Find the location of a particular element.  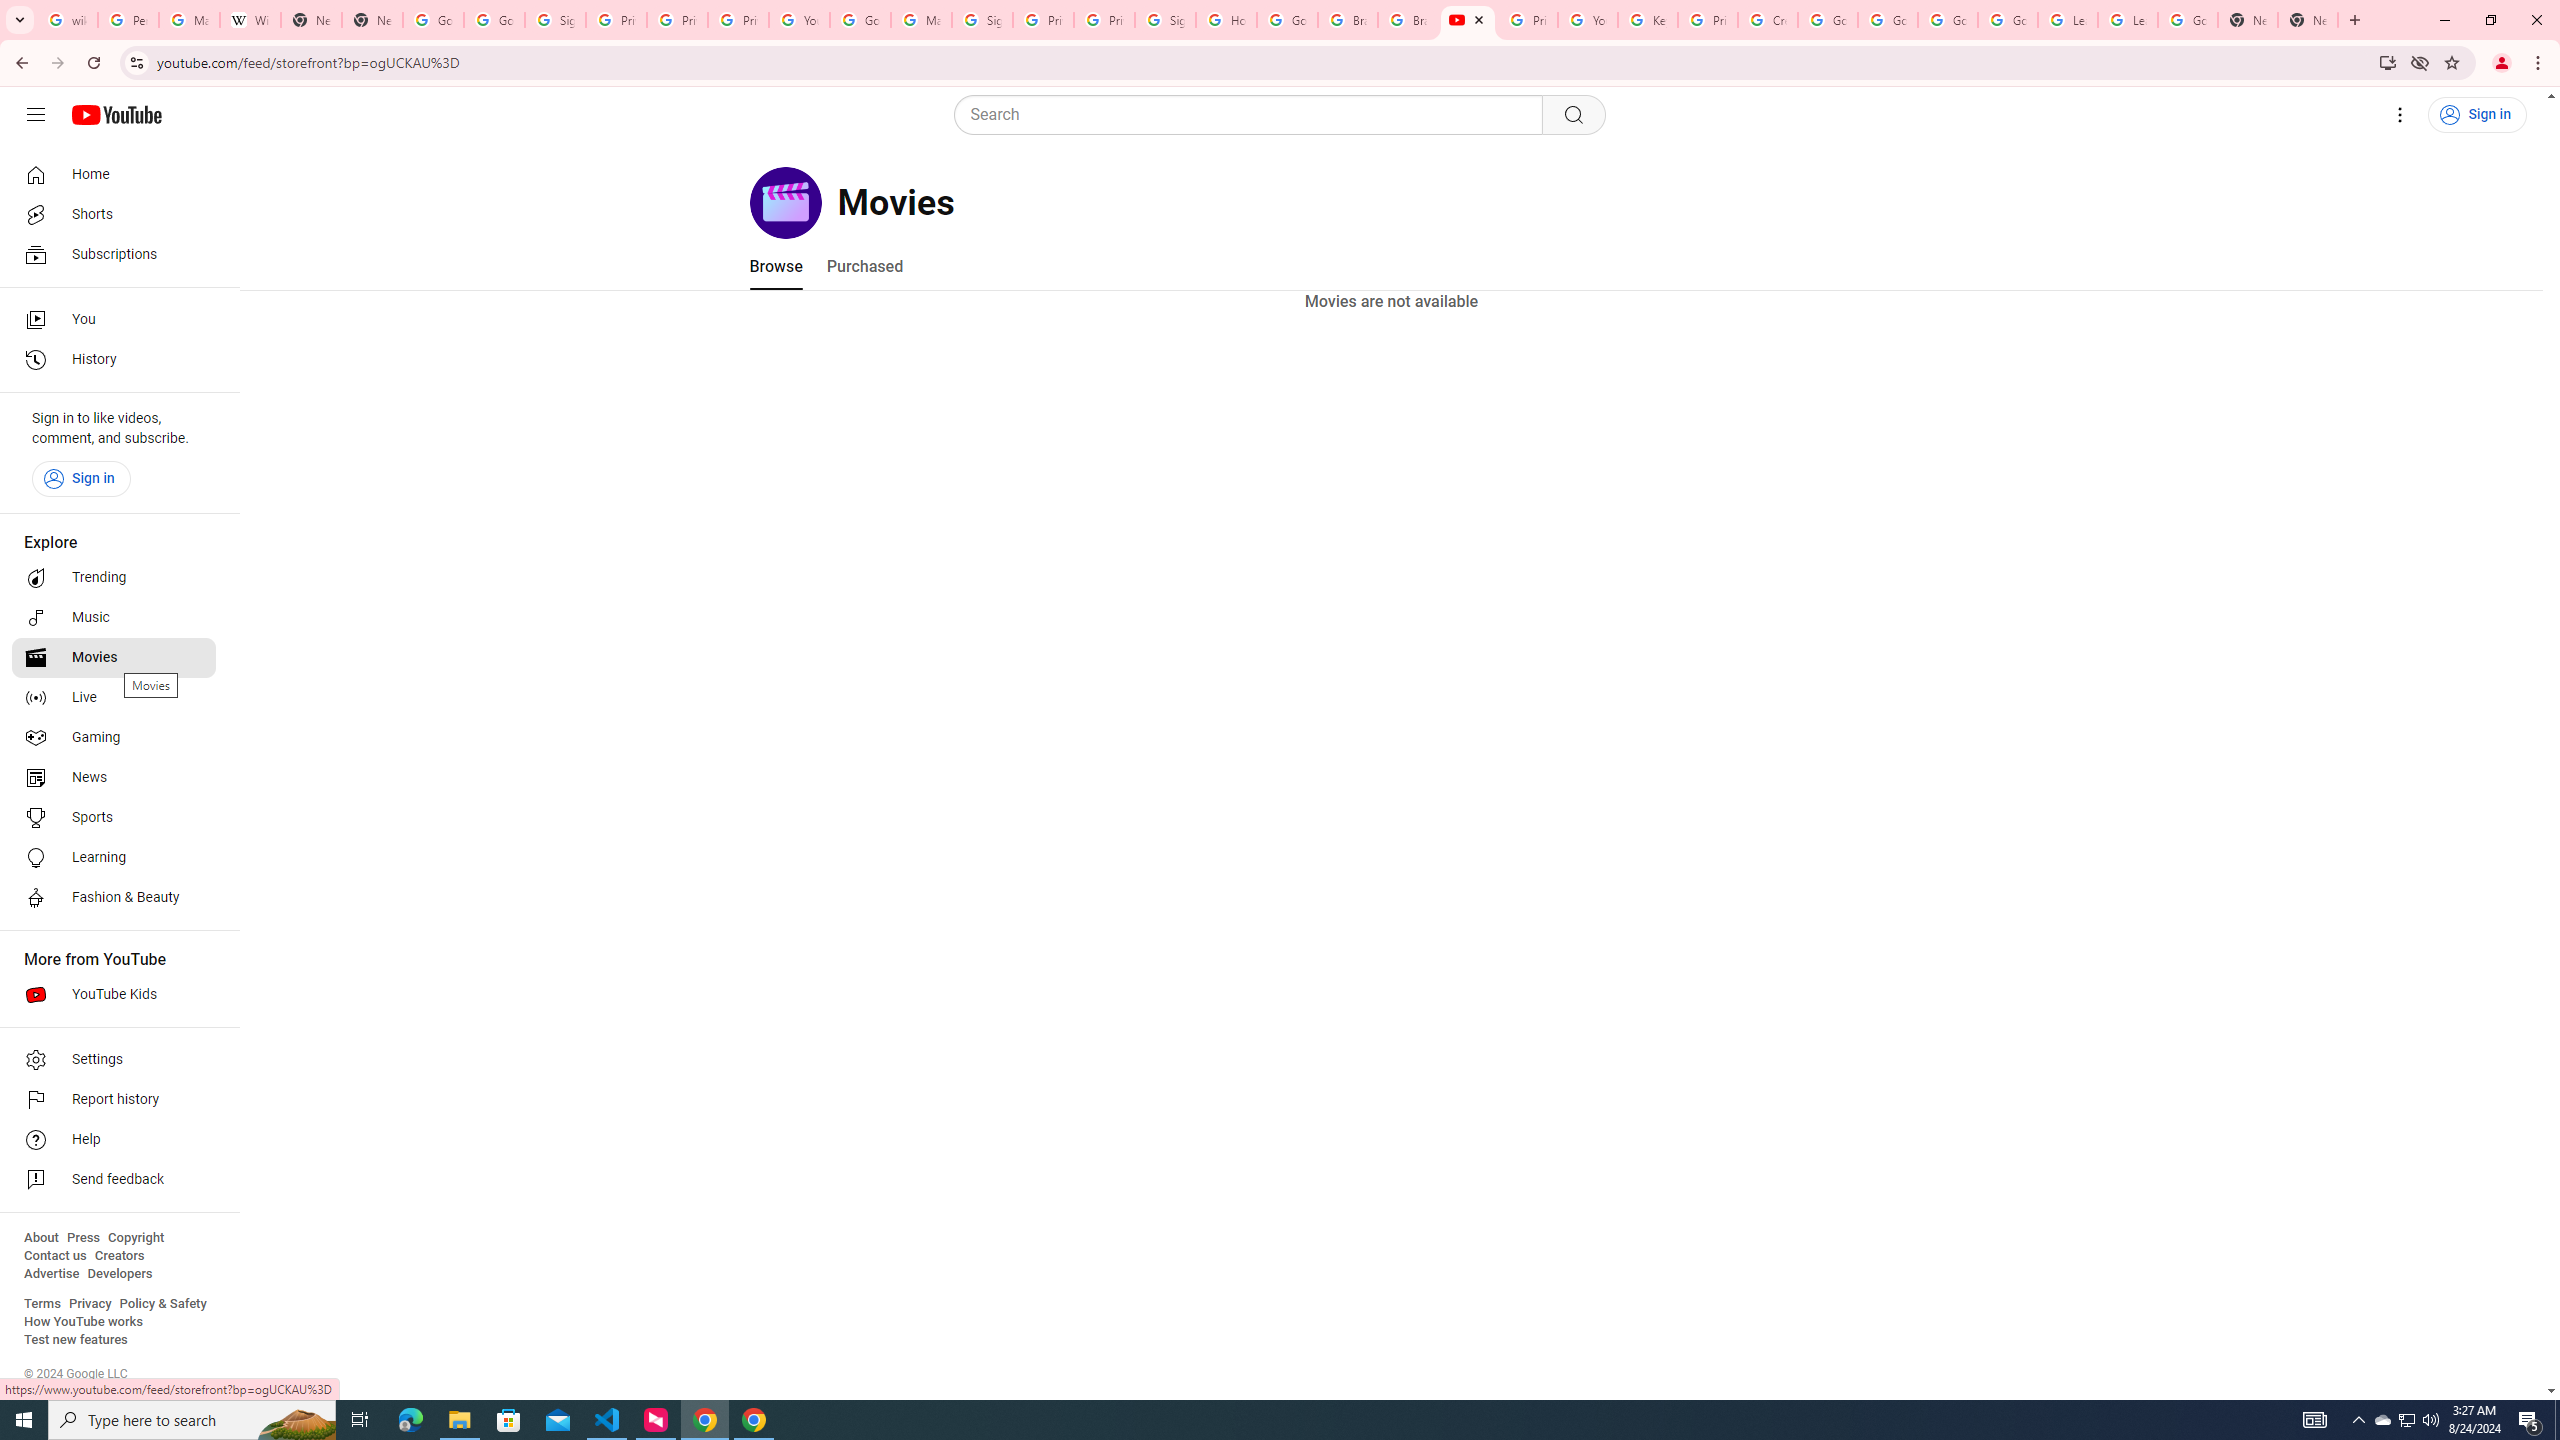

YouTube Home is located at coordinates (116, 114).